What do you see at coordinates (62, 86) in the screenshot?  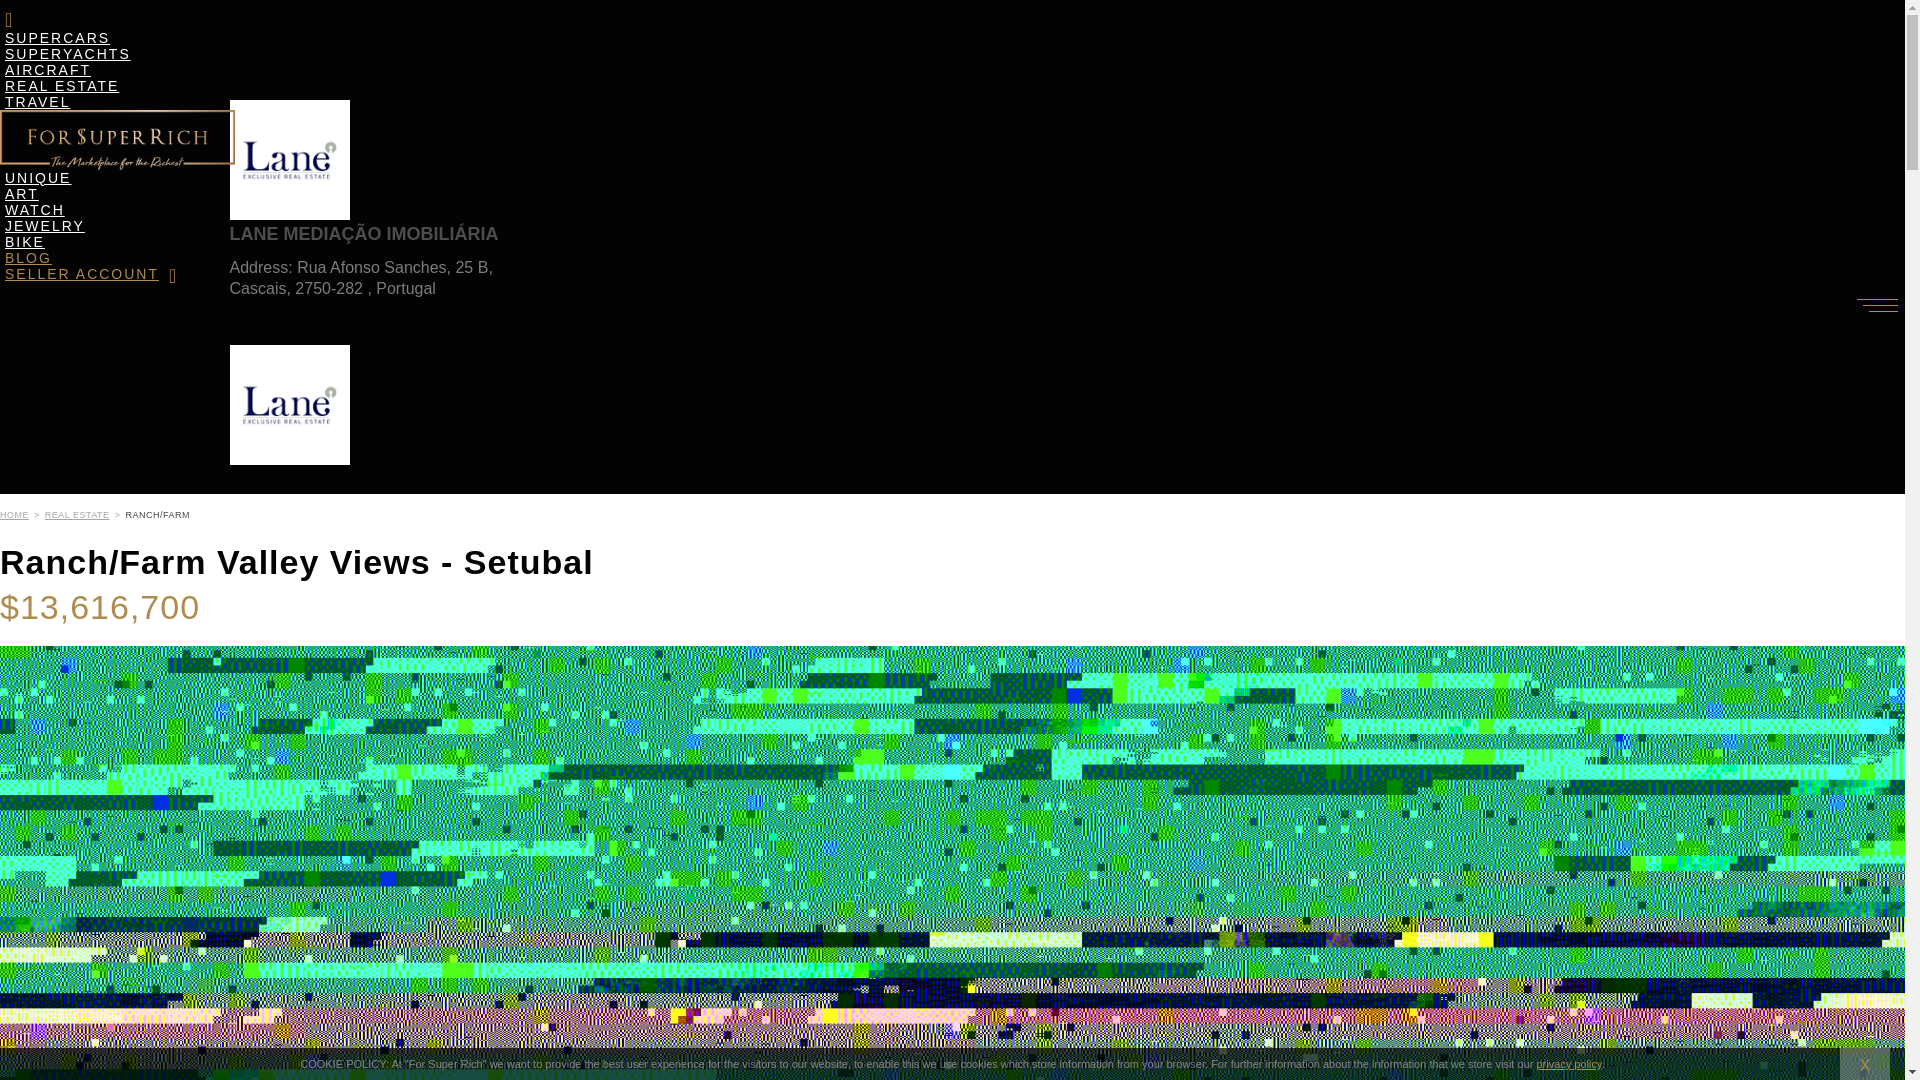 I see `REAL ESTATE` at bounding box center [62, 86].